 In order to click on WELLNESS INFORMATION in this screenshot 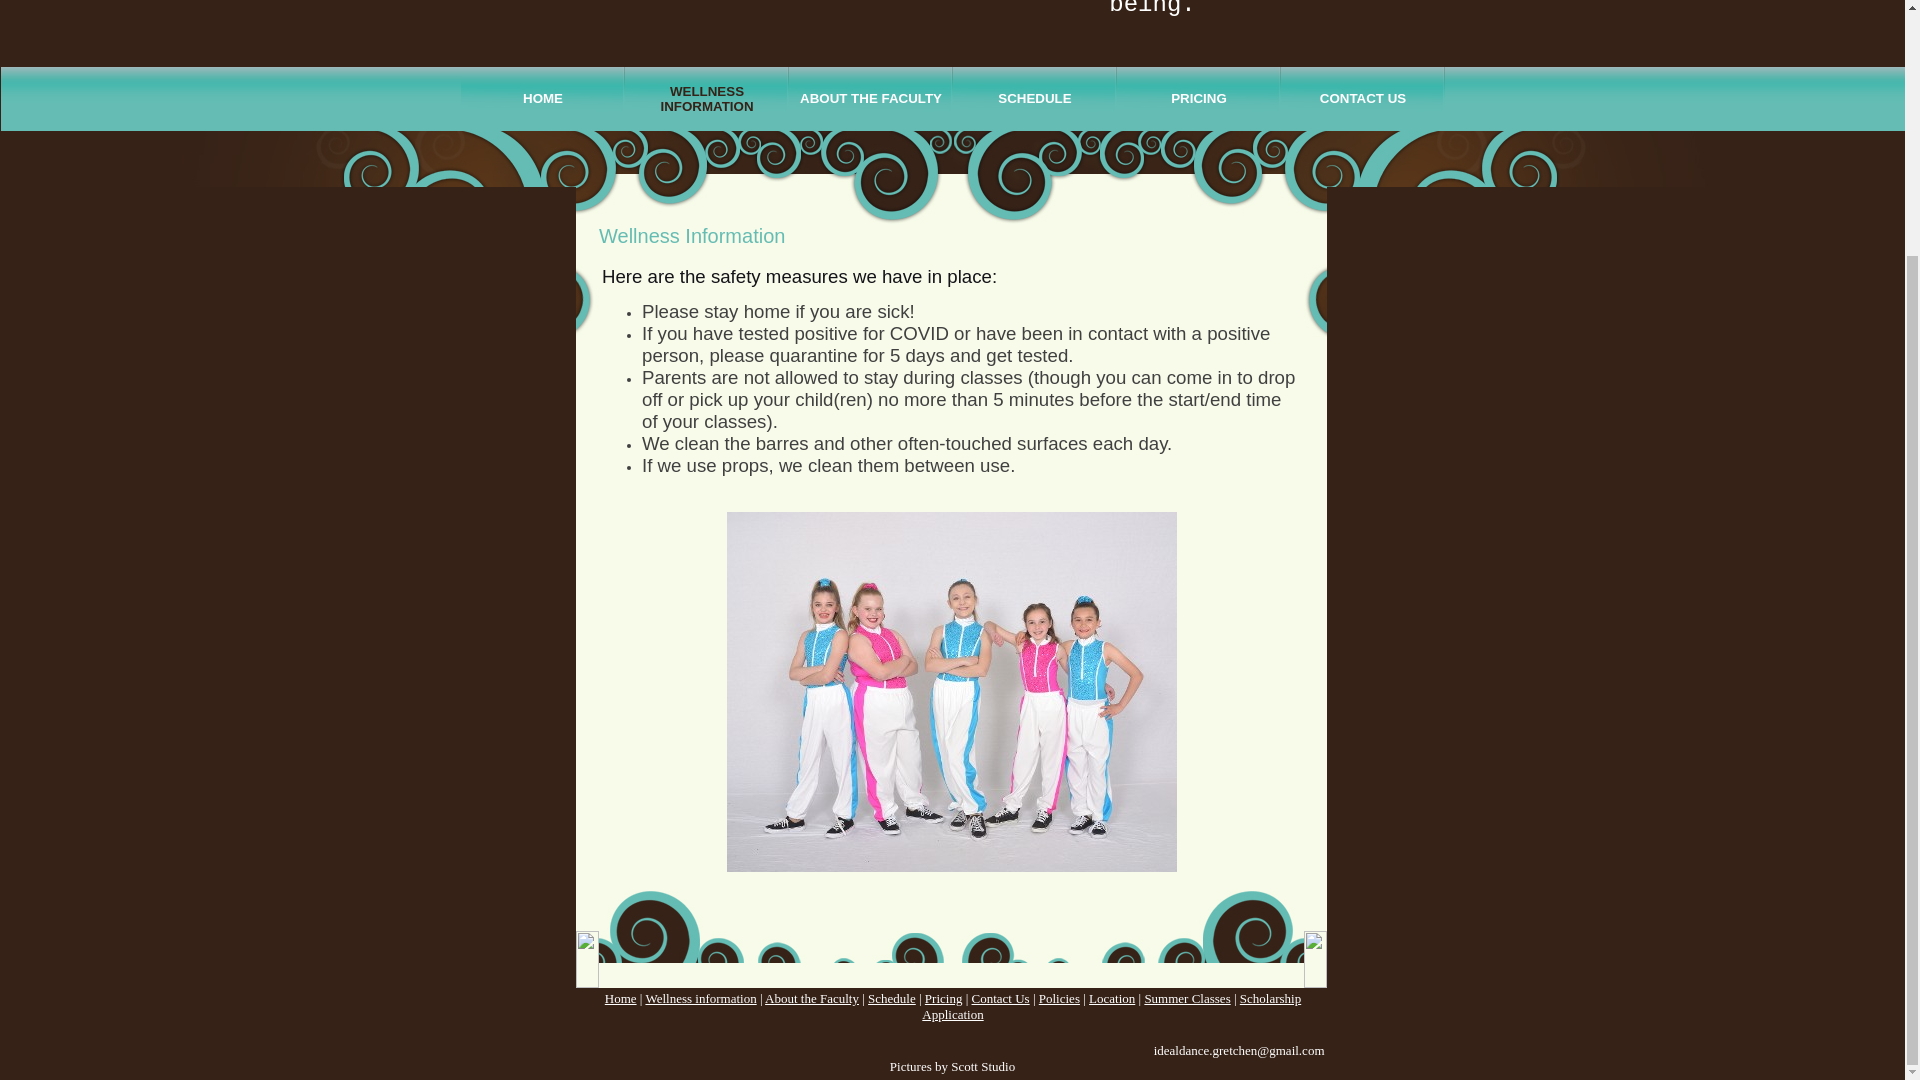, I will do `click(707, 98)`.